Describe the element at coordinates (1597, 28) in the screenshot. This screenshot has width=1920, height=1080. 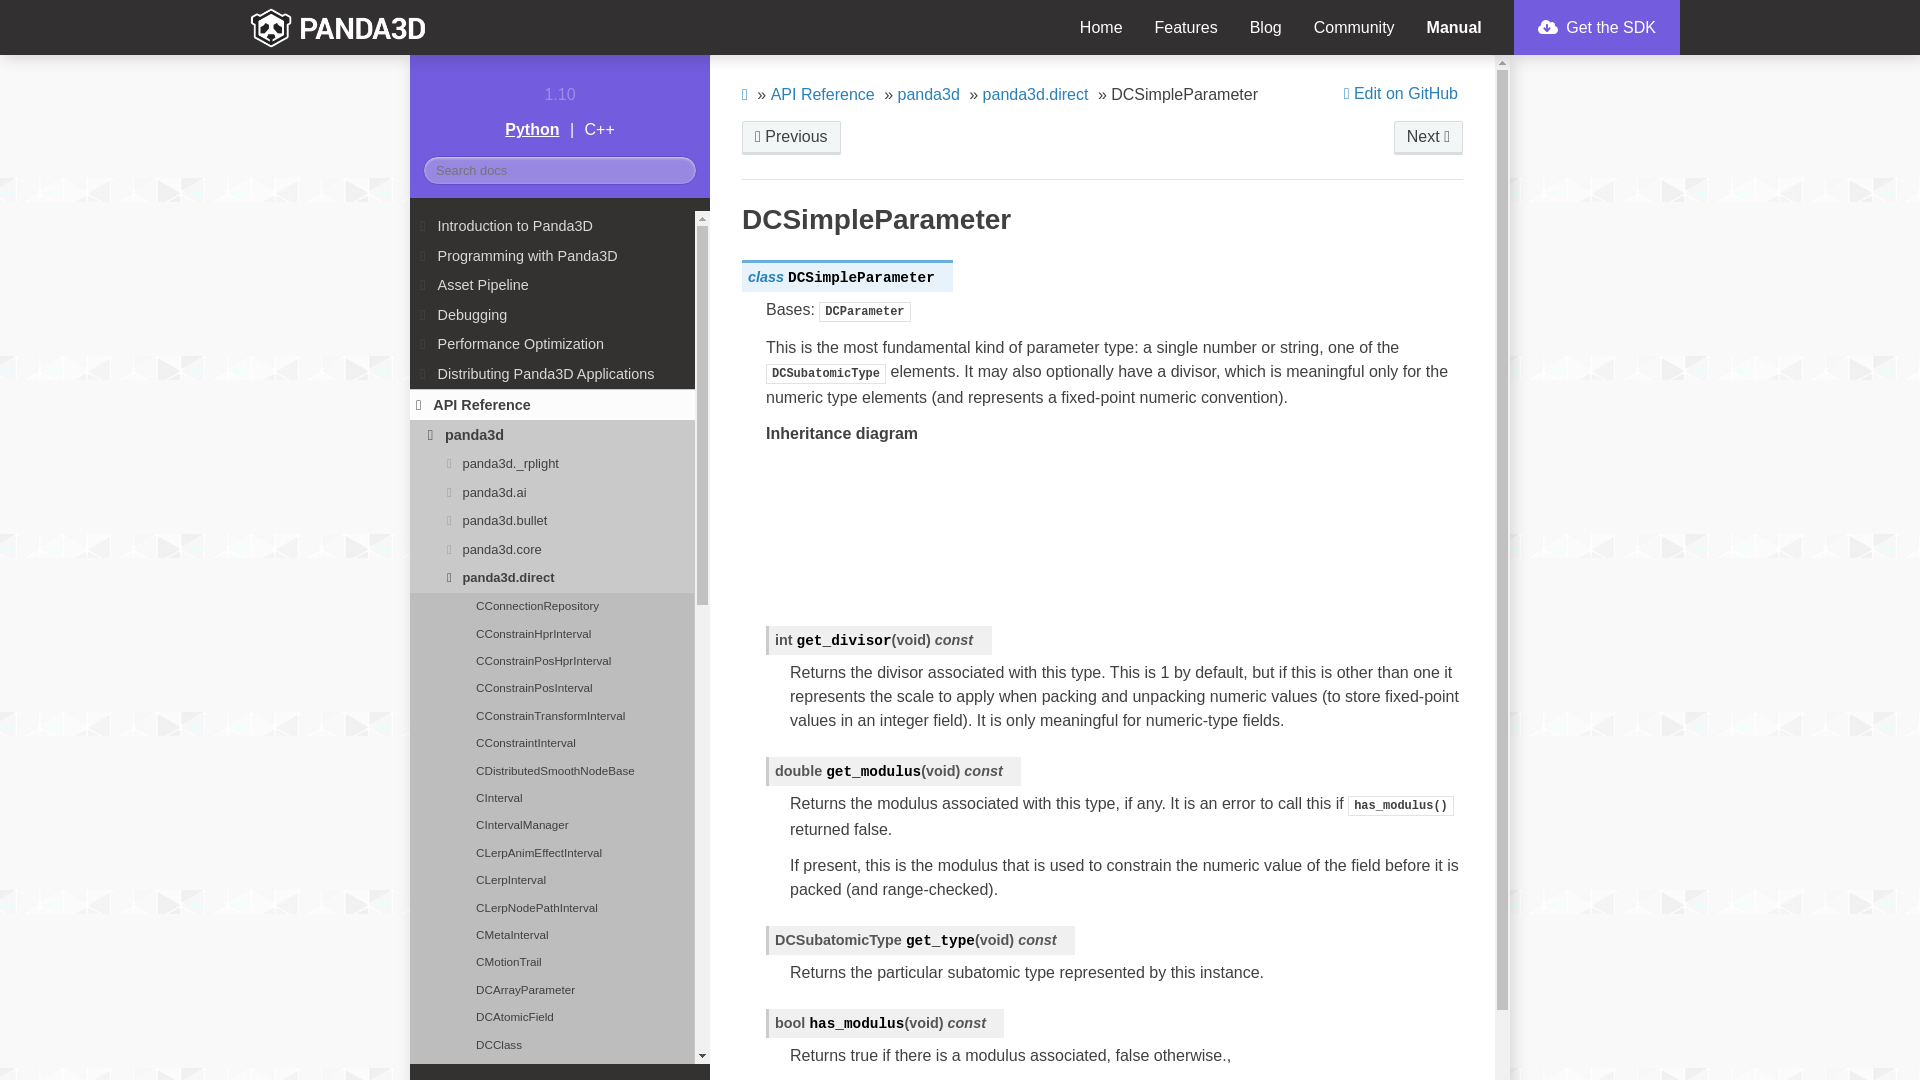
I see `Get the SDK` at that location.